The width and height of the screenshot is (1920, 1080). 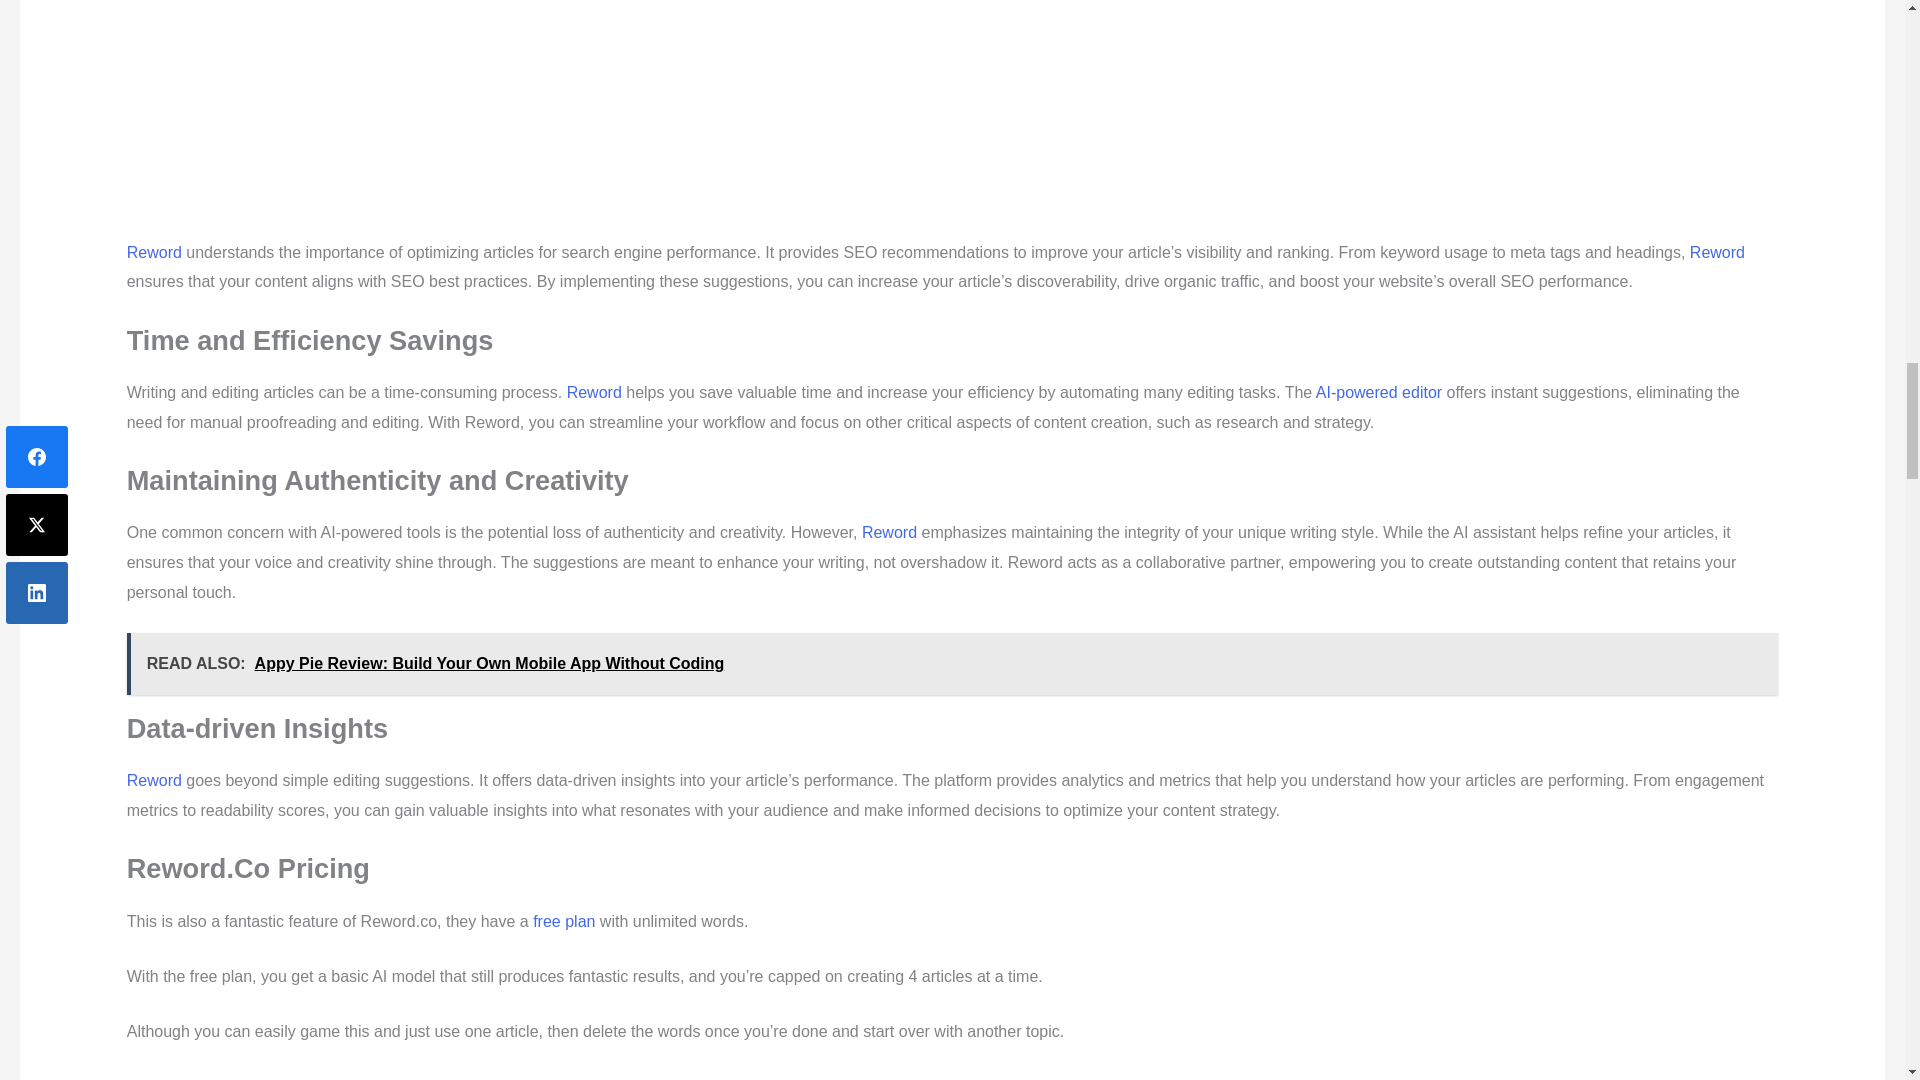 I want to click on Reword, so click(x=890, y=532).